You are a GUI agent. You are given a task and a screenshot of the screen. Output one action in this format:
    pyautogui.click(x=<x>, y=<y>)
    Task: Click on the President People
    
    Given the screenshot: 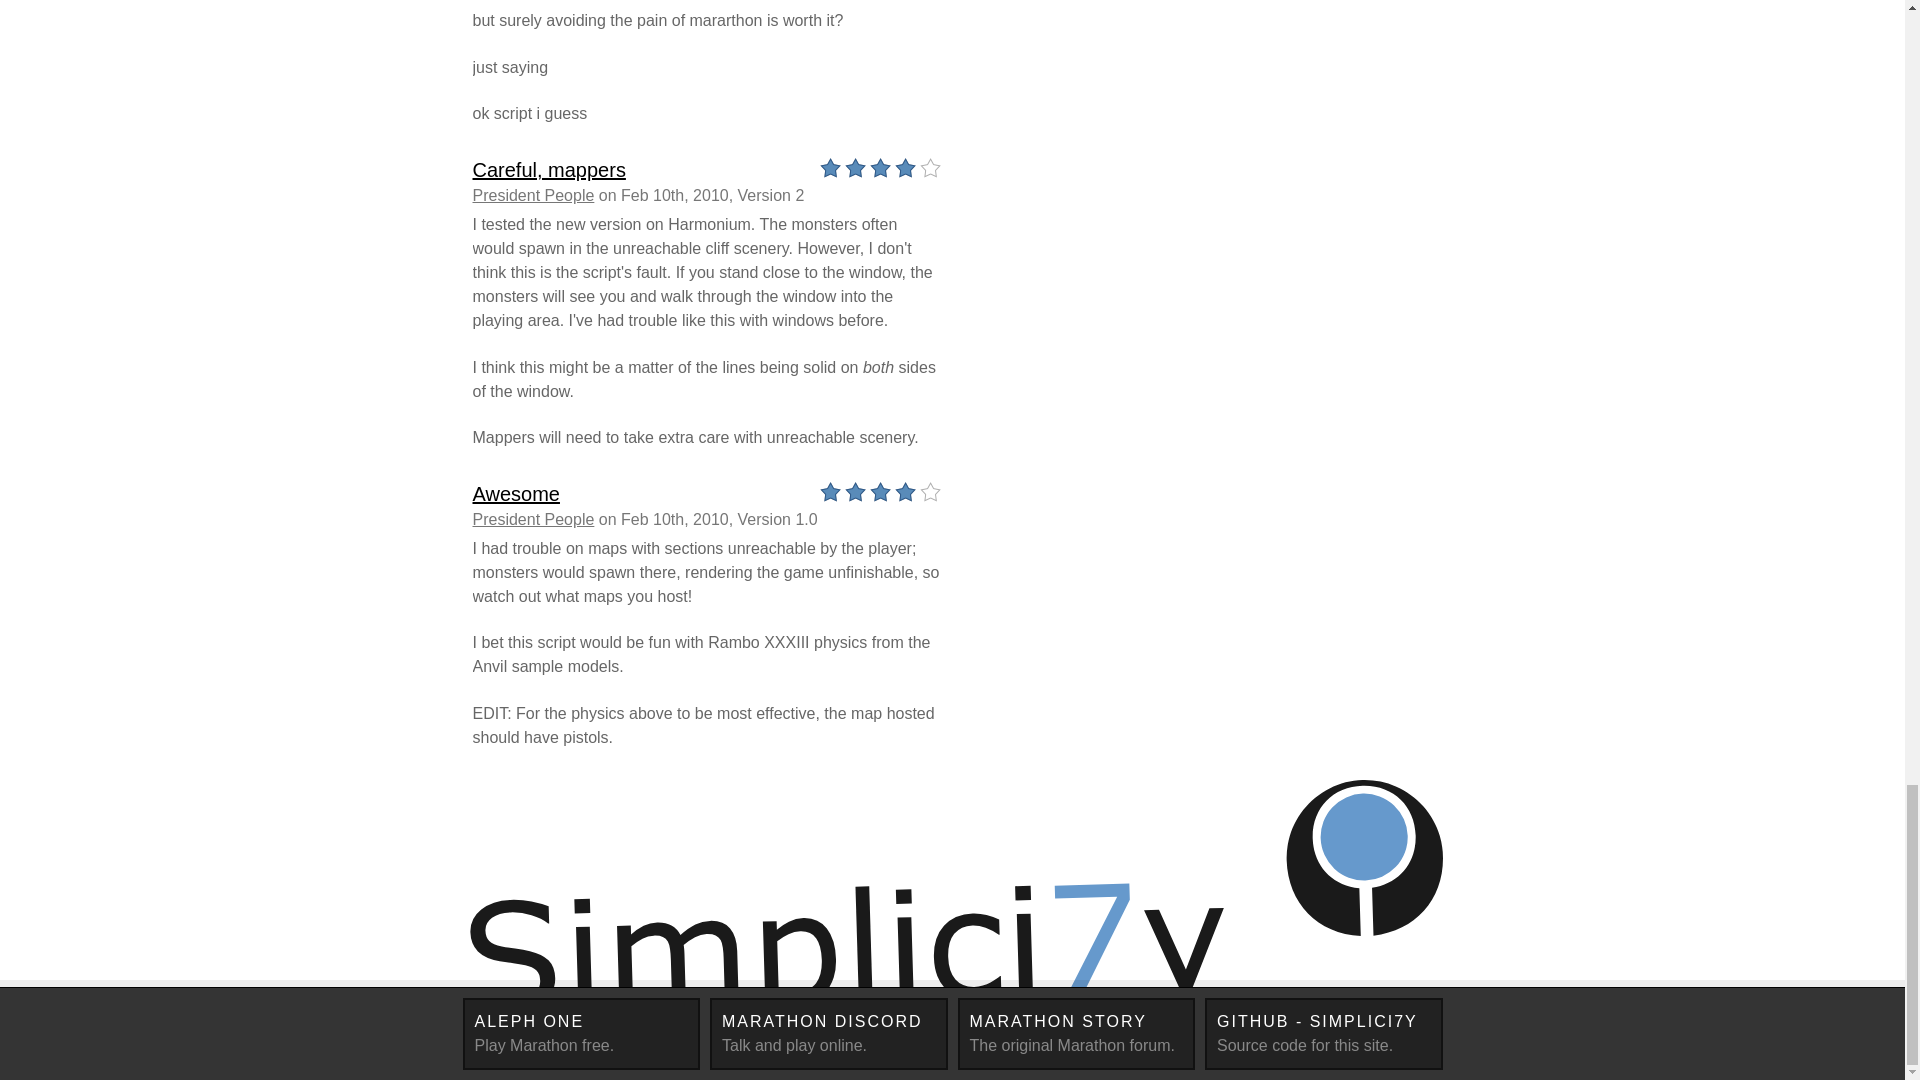 What is the action you would take?
    pyautogui.click(x=532, y=519)
    